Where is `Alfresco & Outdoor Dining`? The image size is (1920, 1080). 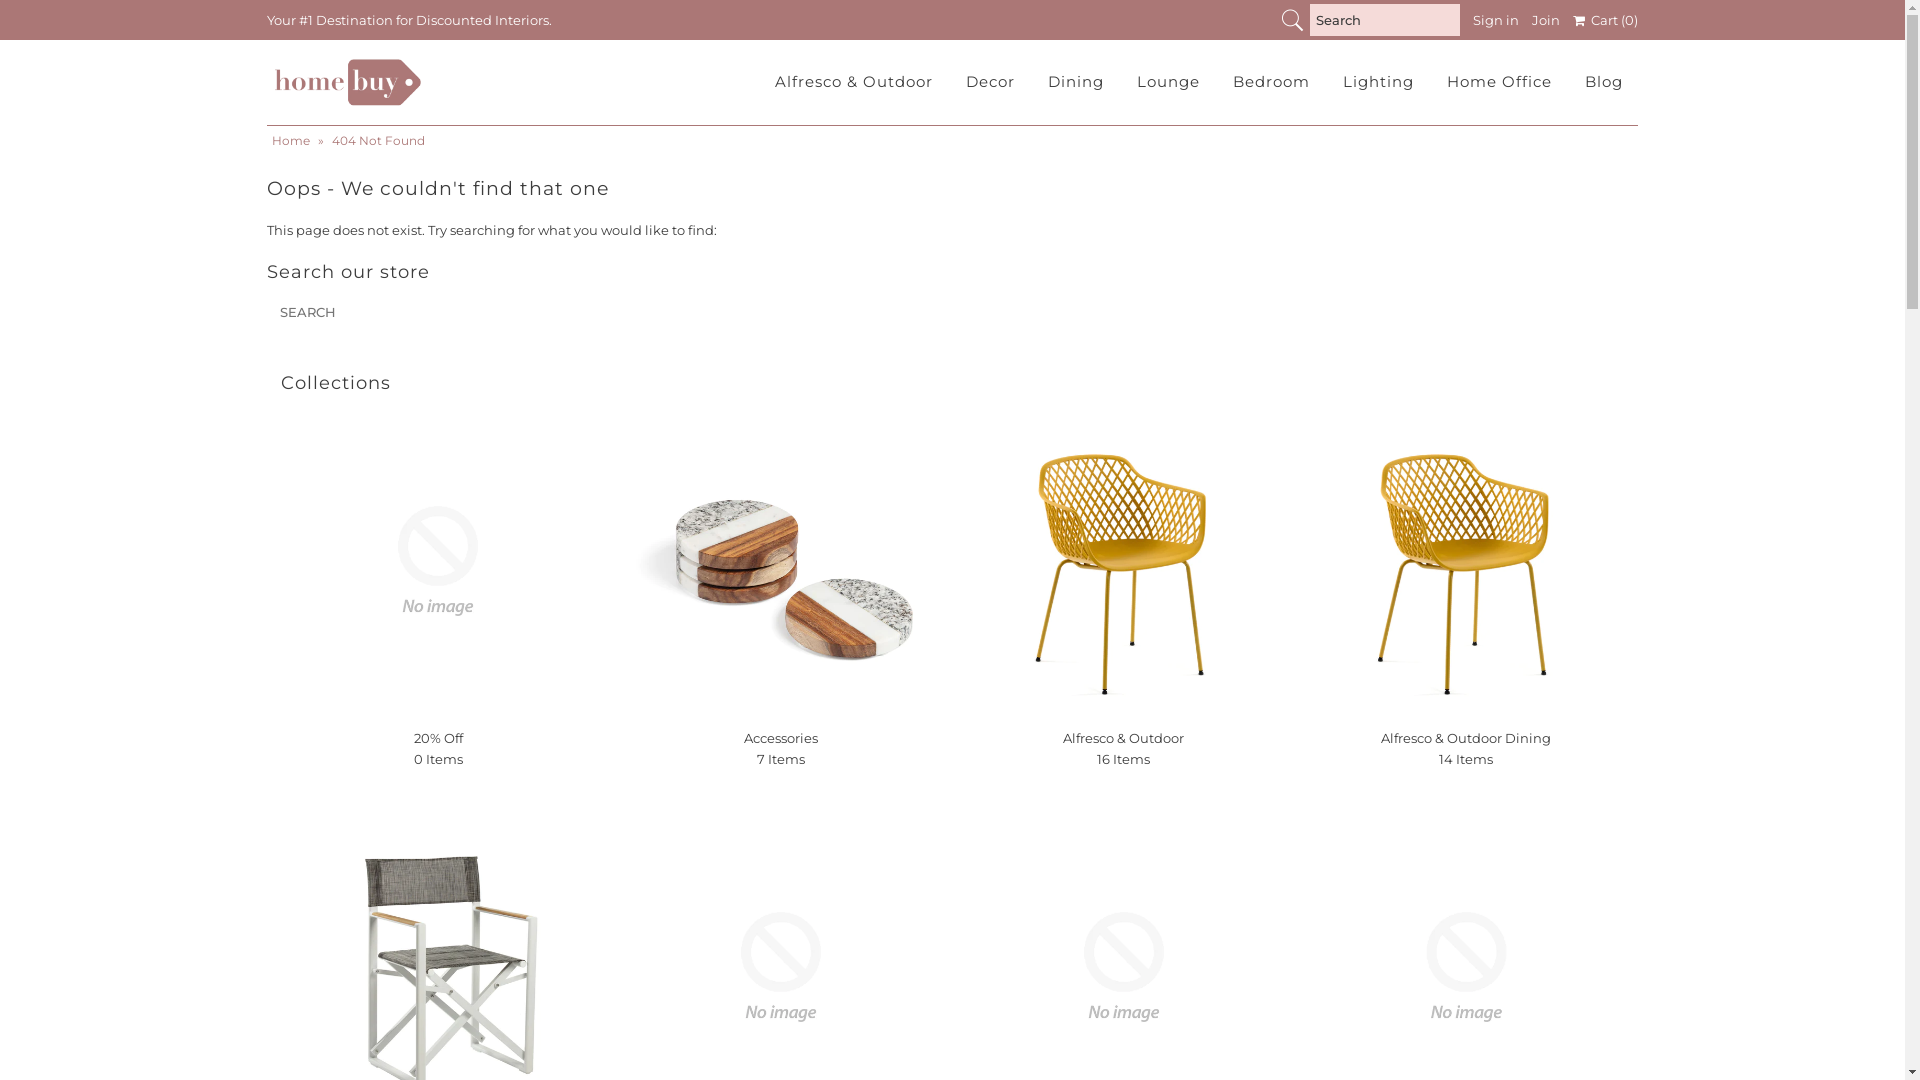
Alfresco & Outdoor Dining is located at coordinates (1466, 561).